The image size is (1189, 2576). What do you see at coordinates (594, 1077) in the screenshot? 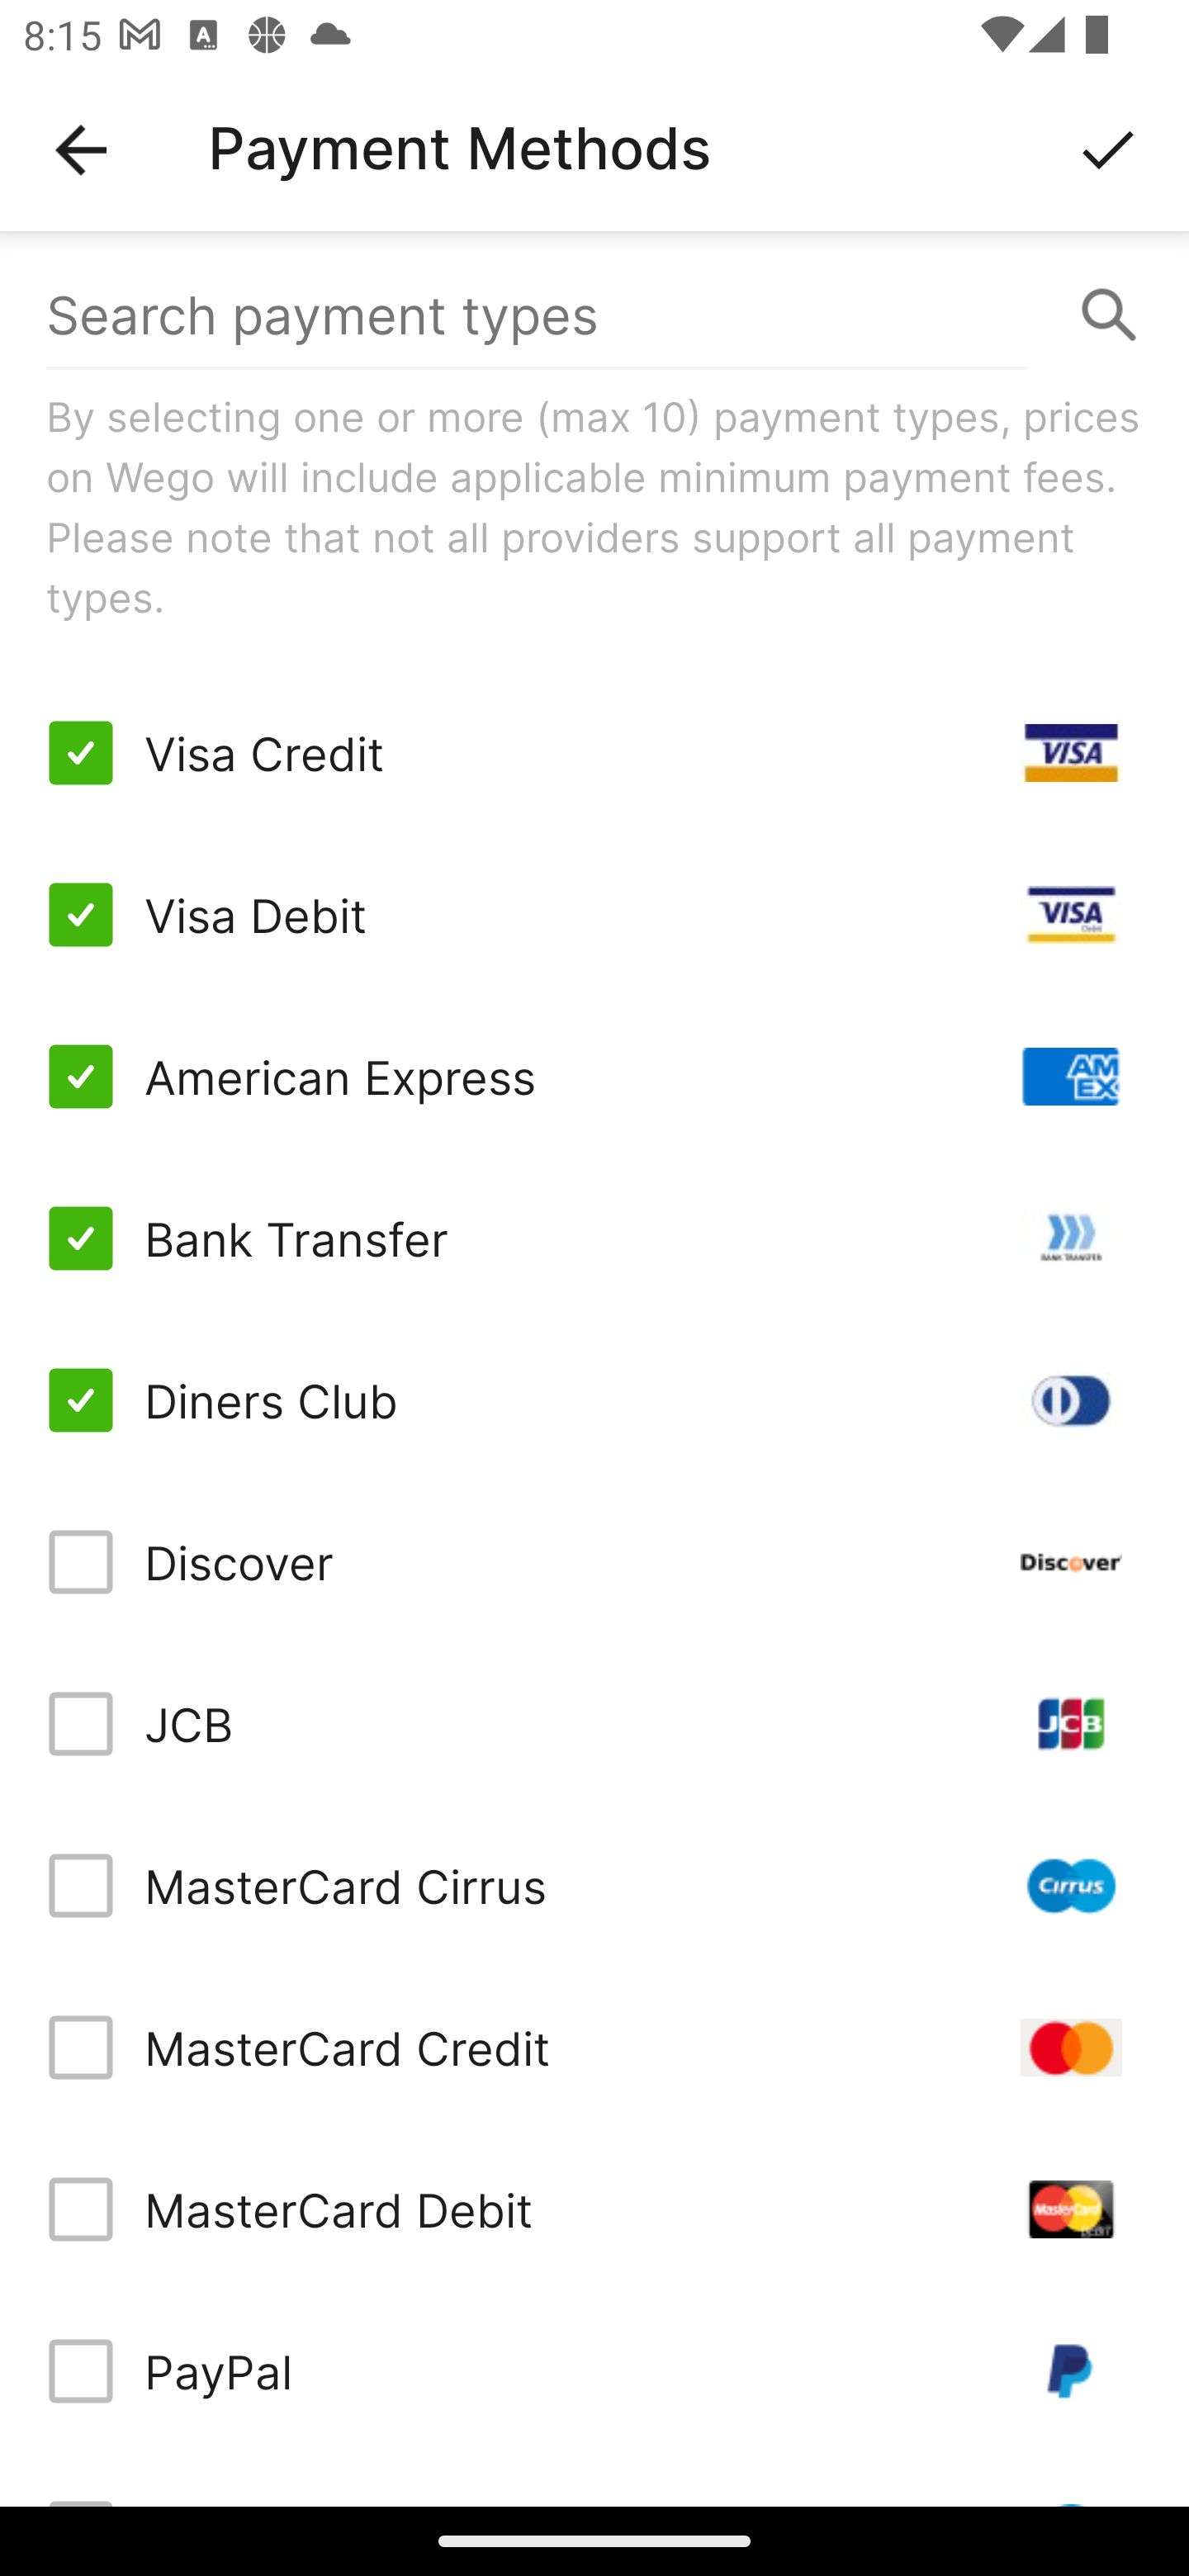
I see `American Express` at bounding box center [594, 1077].